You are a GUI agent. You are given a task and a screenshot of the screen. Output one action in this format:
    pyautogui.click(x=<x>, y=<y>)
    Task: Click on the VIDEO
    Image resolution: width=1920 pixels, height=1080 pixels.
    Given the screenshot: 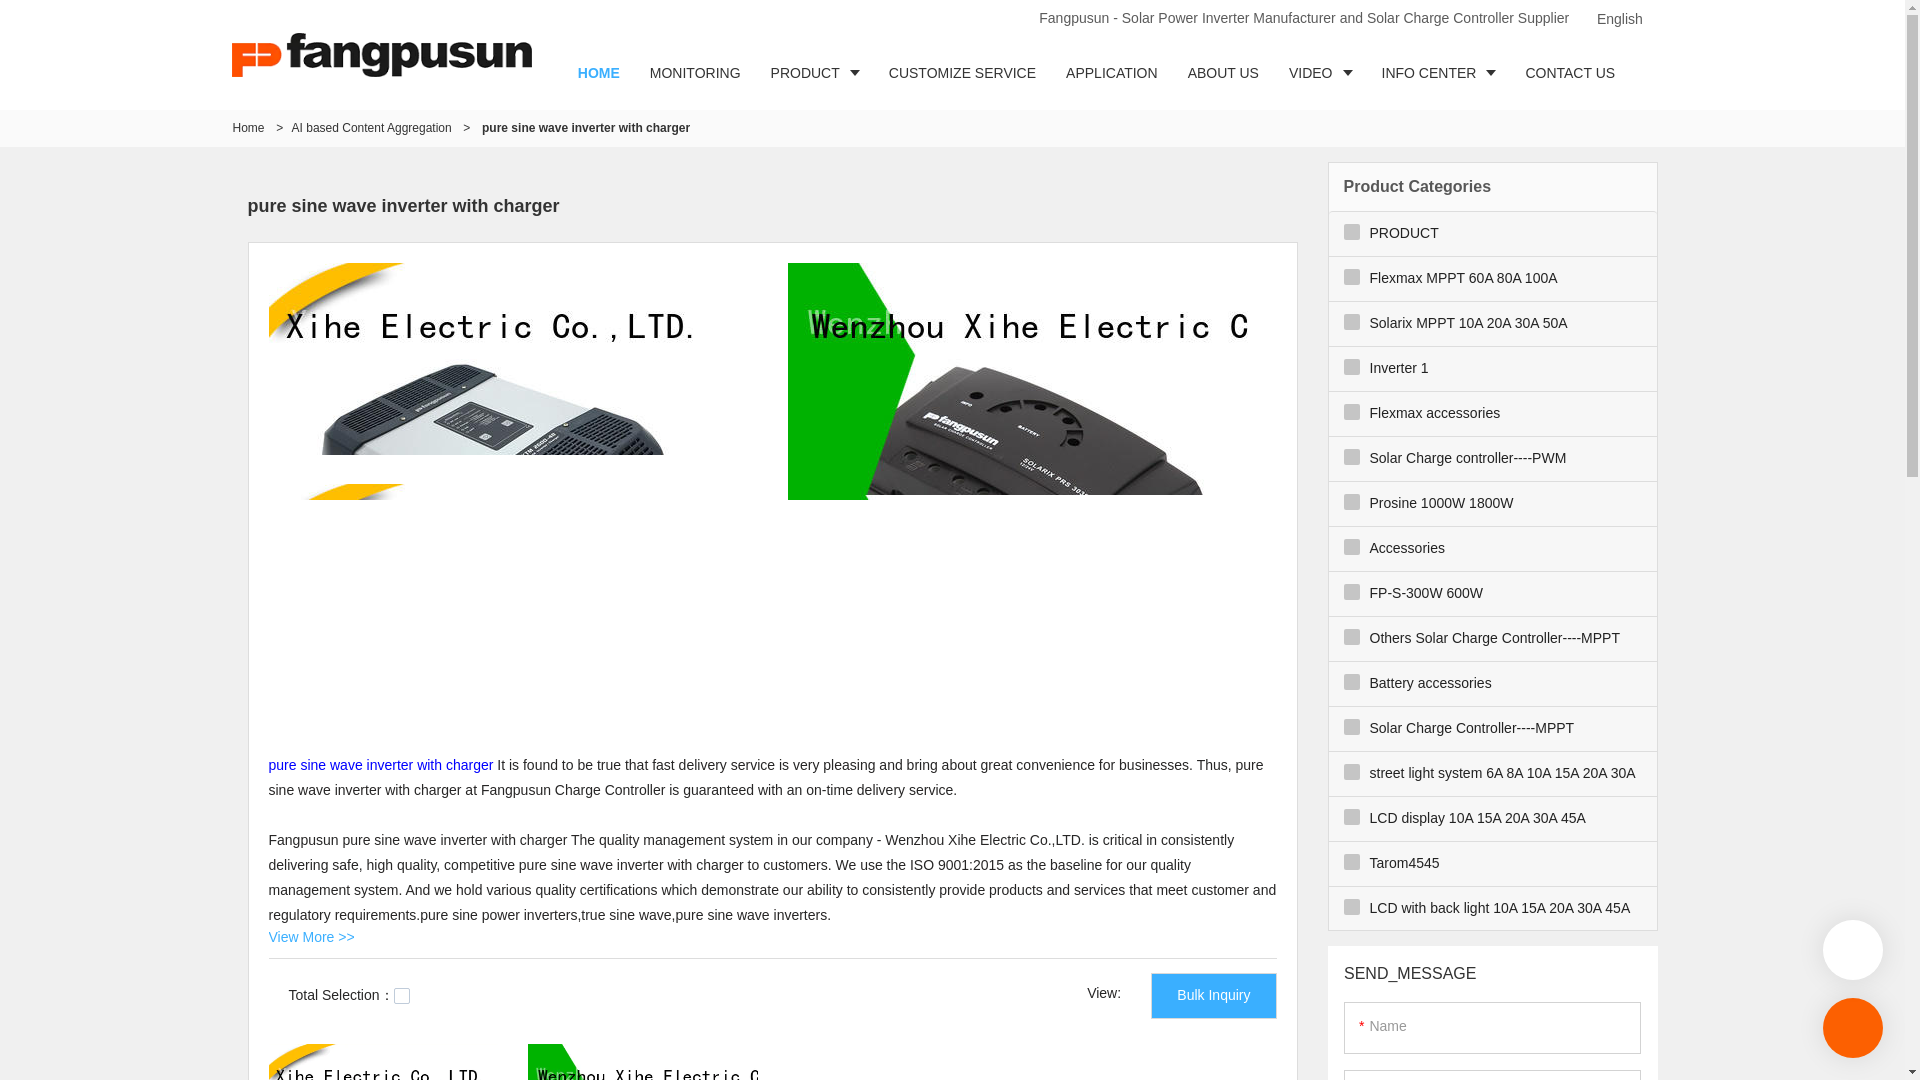 What is the action you would take?
    pyautogui.click(x=1320, y=72)
    